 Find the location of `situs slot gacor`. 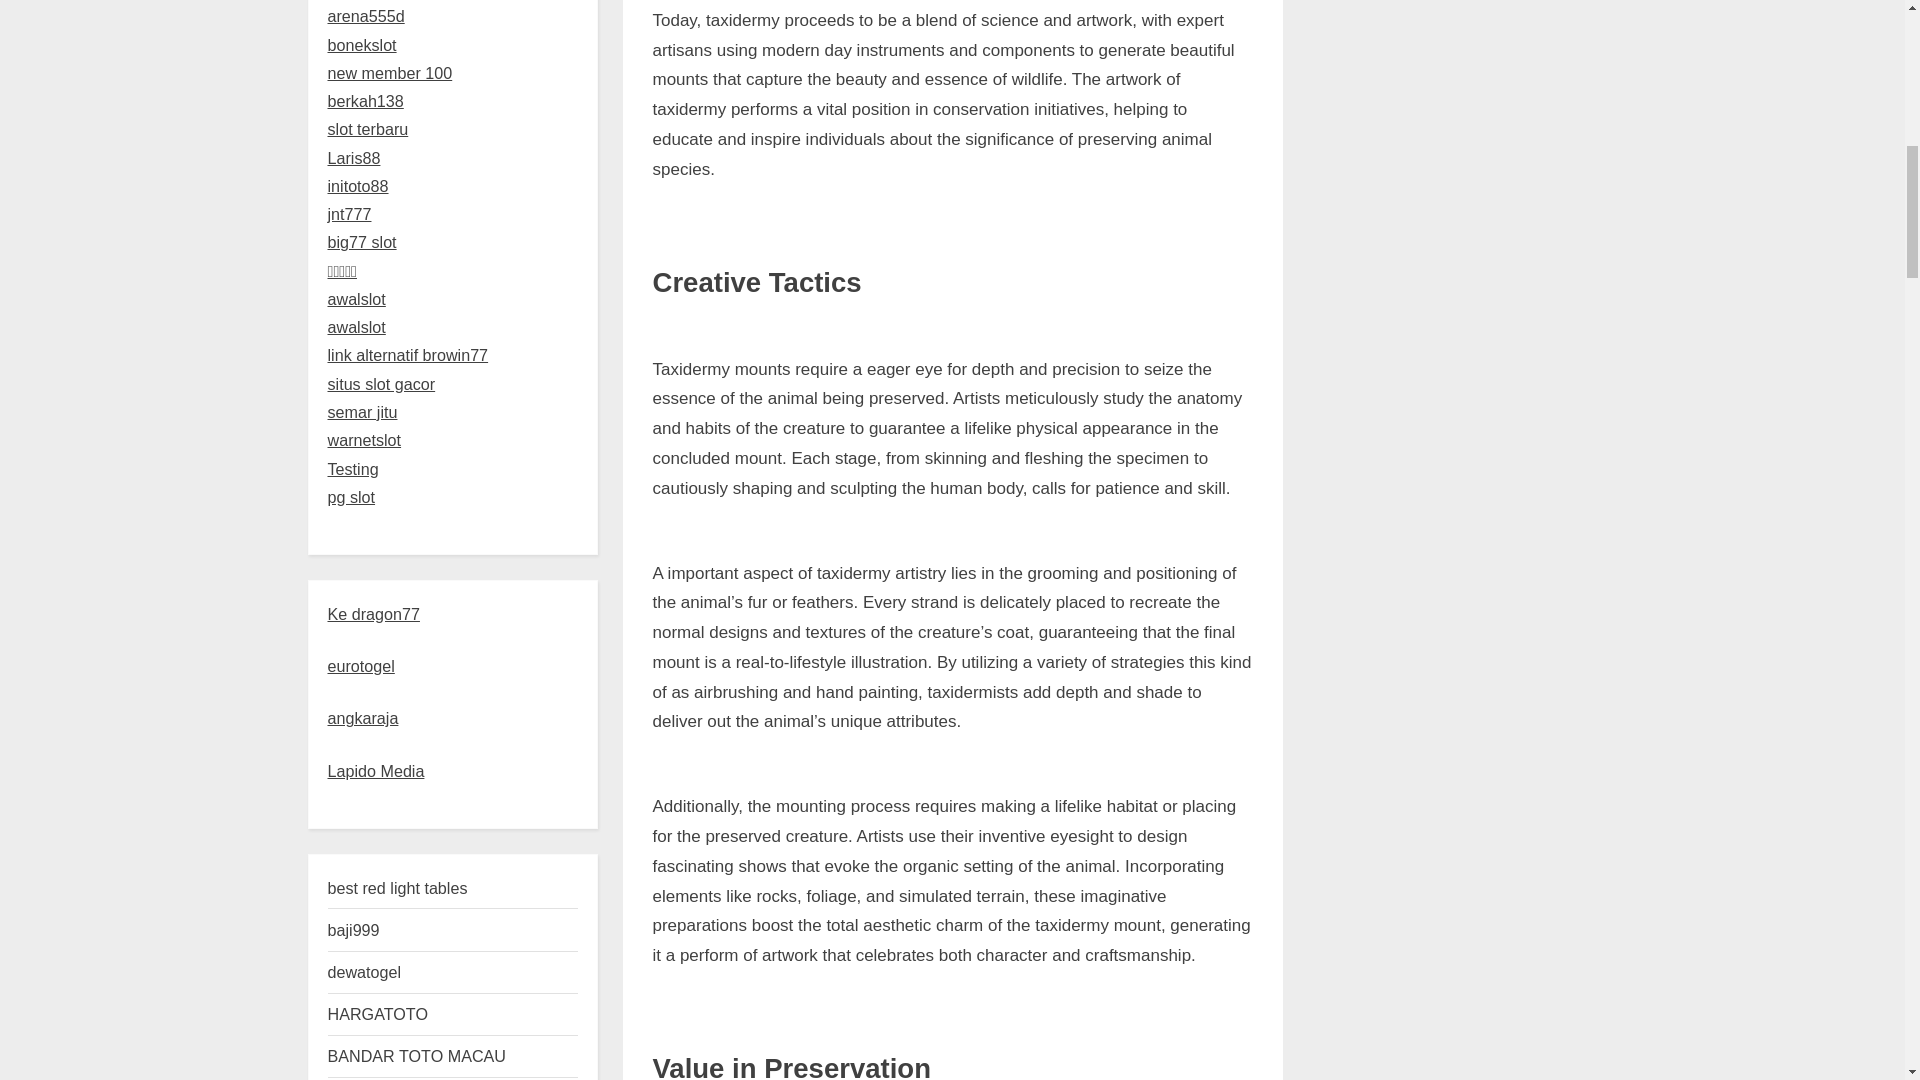

situs slot gacor is located at coordinates (382, 384).